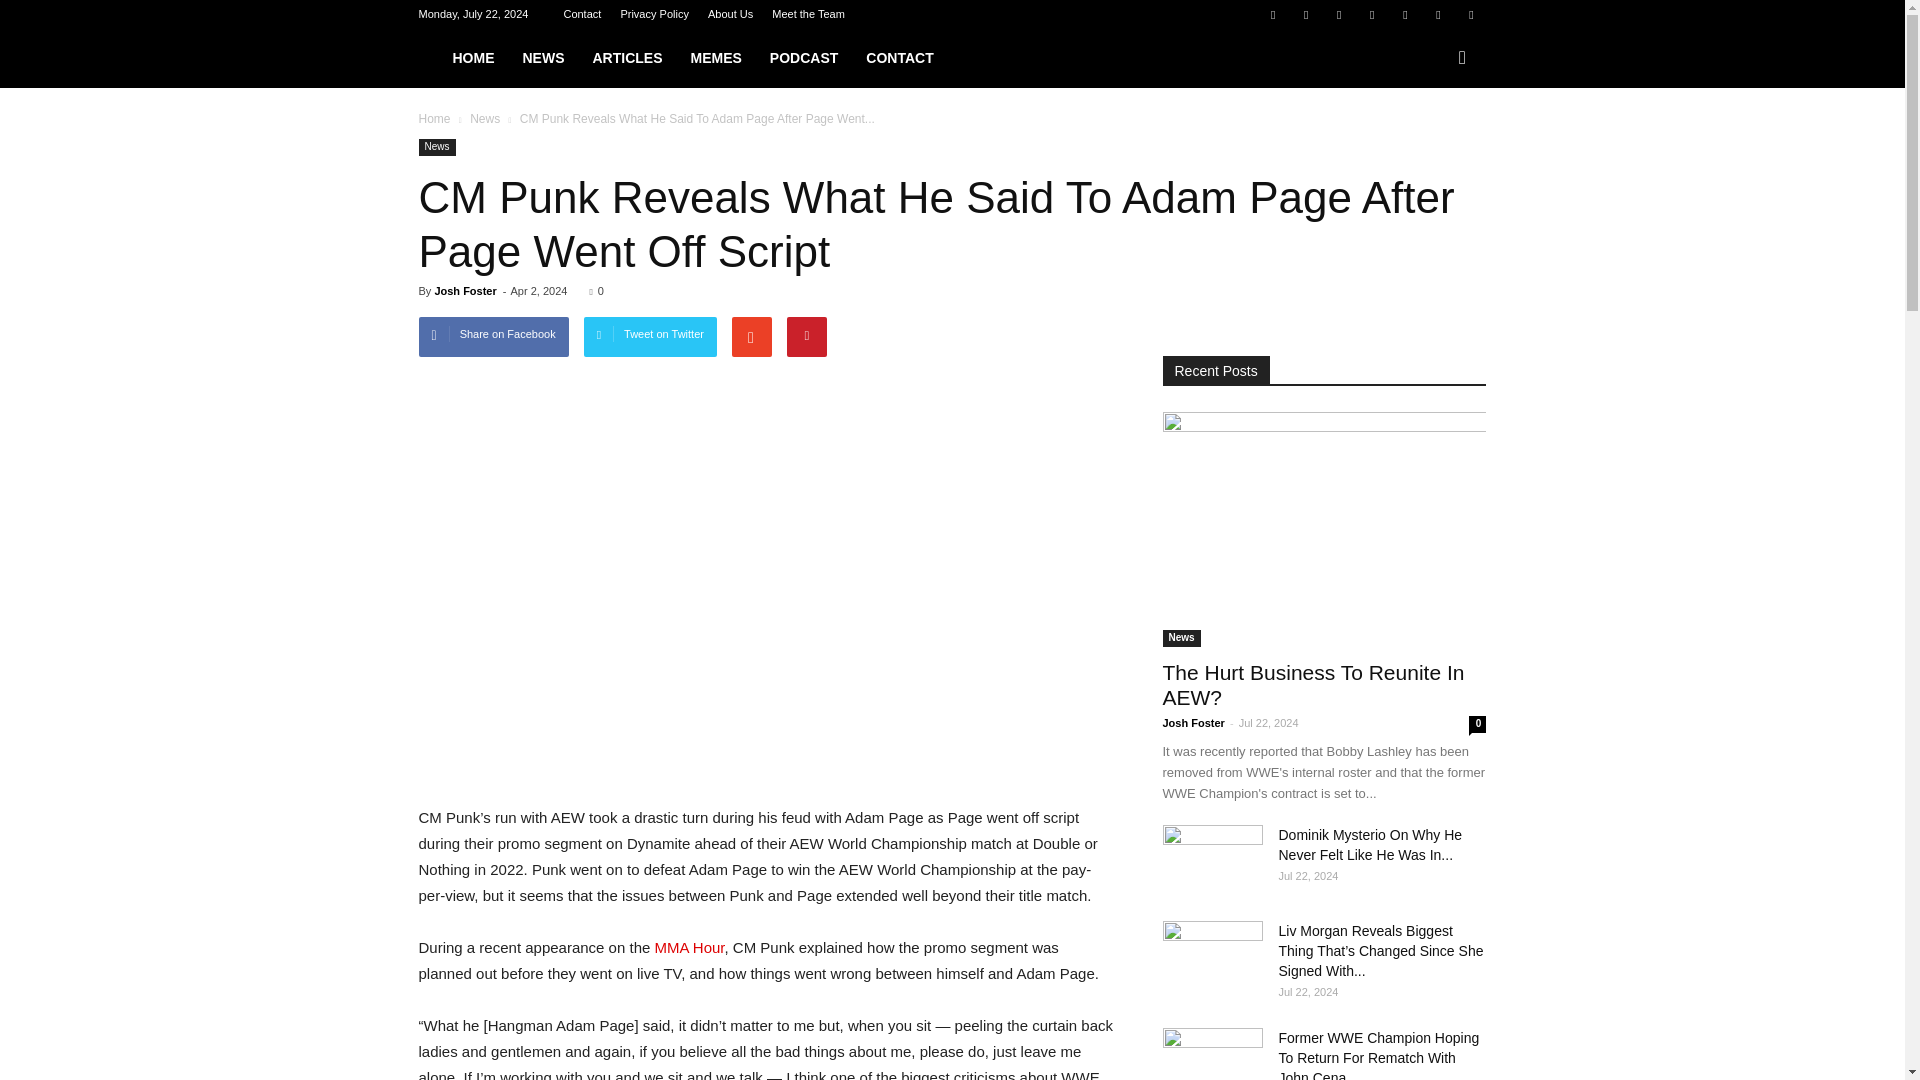 The image size is (1920, 1080). Describe the element at coordinates (1338, 14) in the screenshot. I see `Instagram` at that location.